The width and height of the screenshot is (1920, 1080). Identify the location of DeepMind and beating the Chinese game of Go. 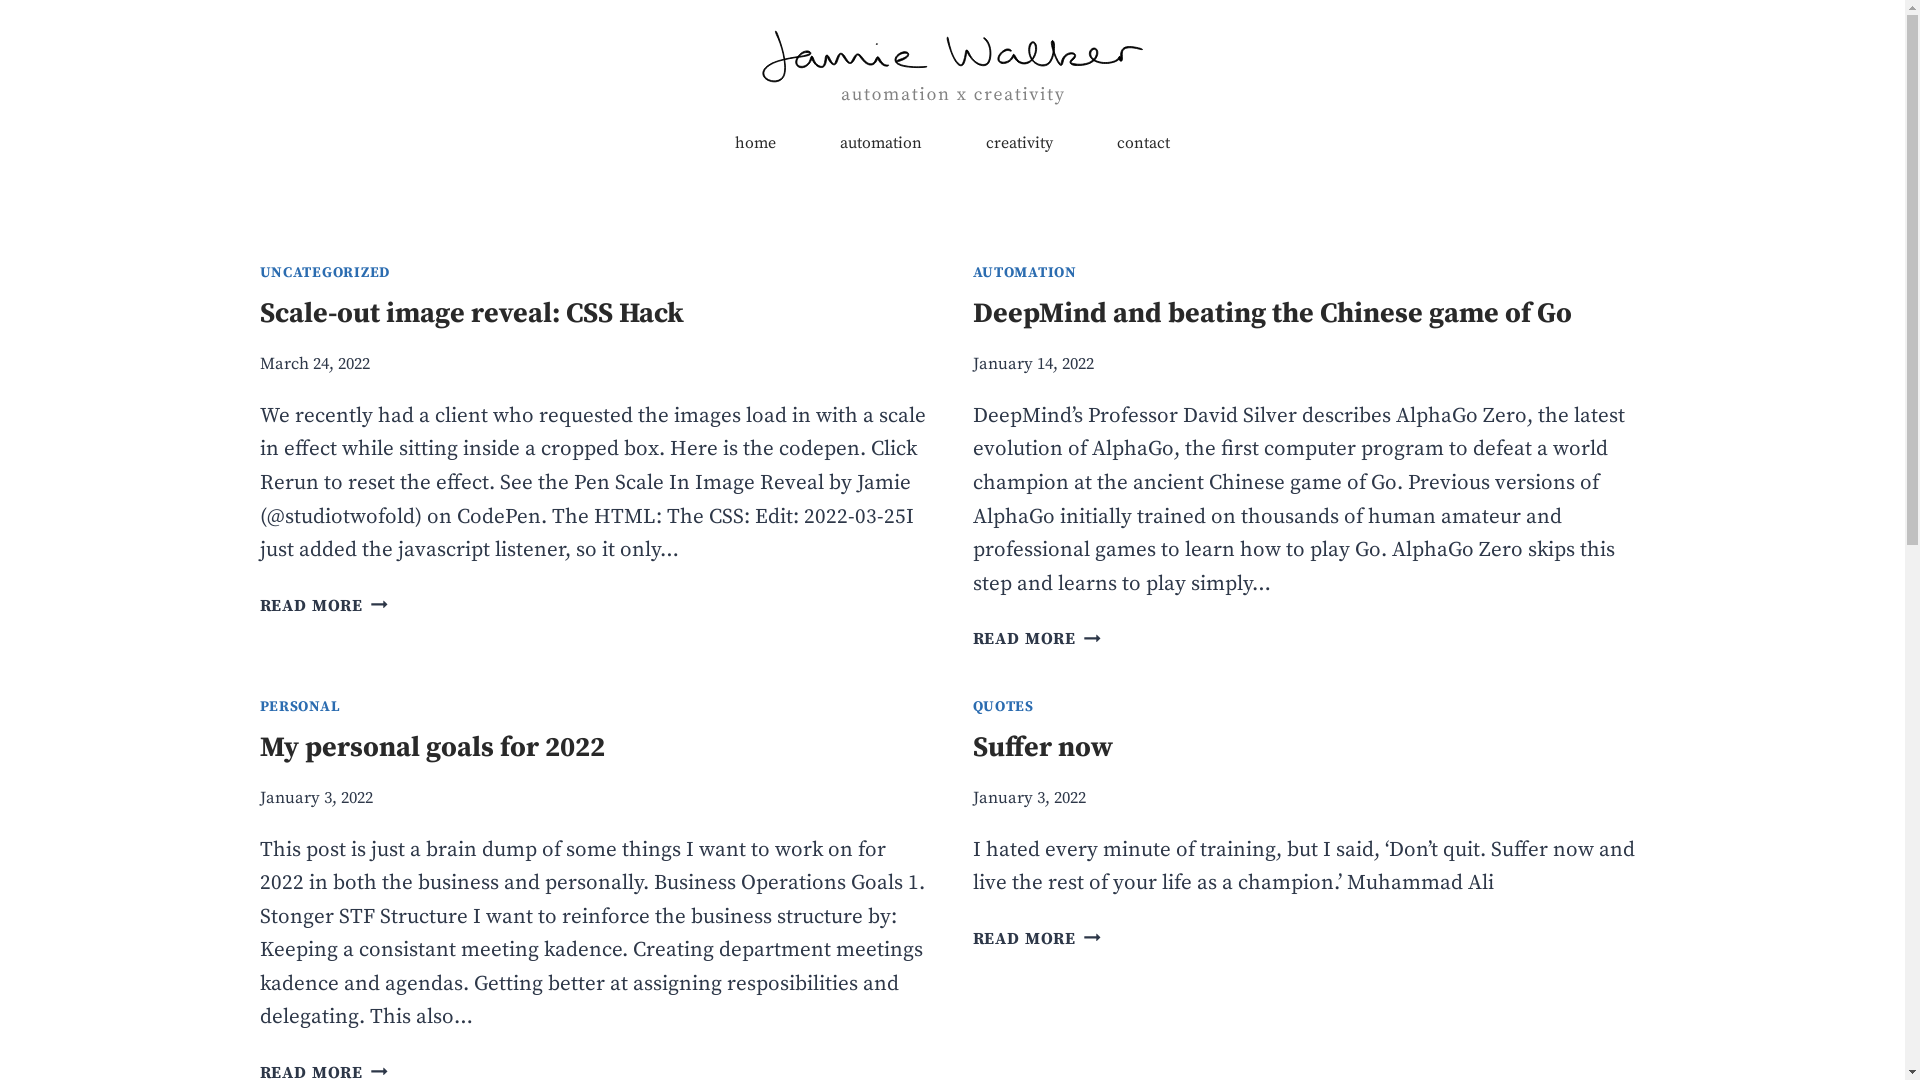
(1272, 314).